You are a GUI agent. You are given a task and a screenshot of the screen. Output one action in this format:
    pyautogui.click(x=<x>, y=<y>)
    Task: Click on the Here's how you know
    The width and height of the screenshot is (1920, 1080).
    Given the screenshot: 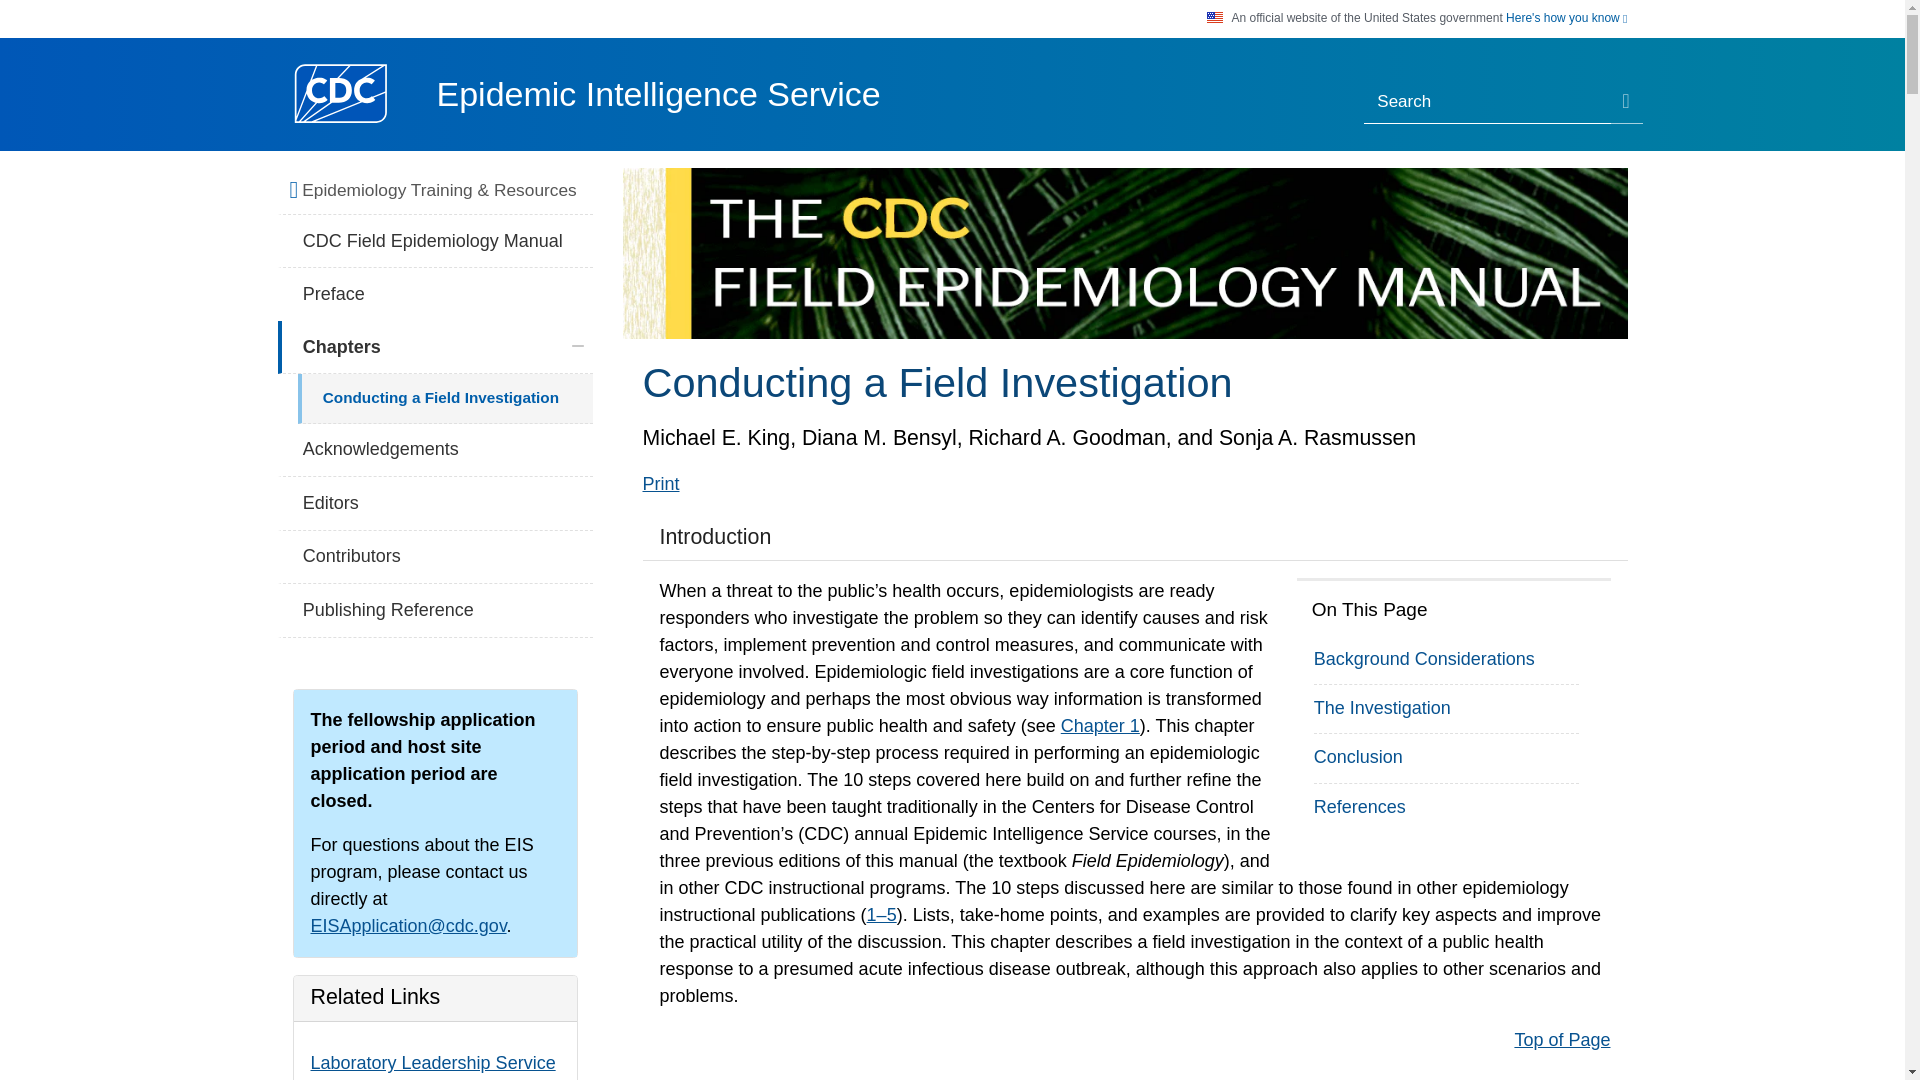 What is the action you would take?
    pyautogui.click(x=1566, y=18)
    